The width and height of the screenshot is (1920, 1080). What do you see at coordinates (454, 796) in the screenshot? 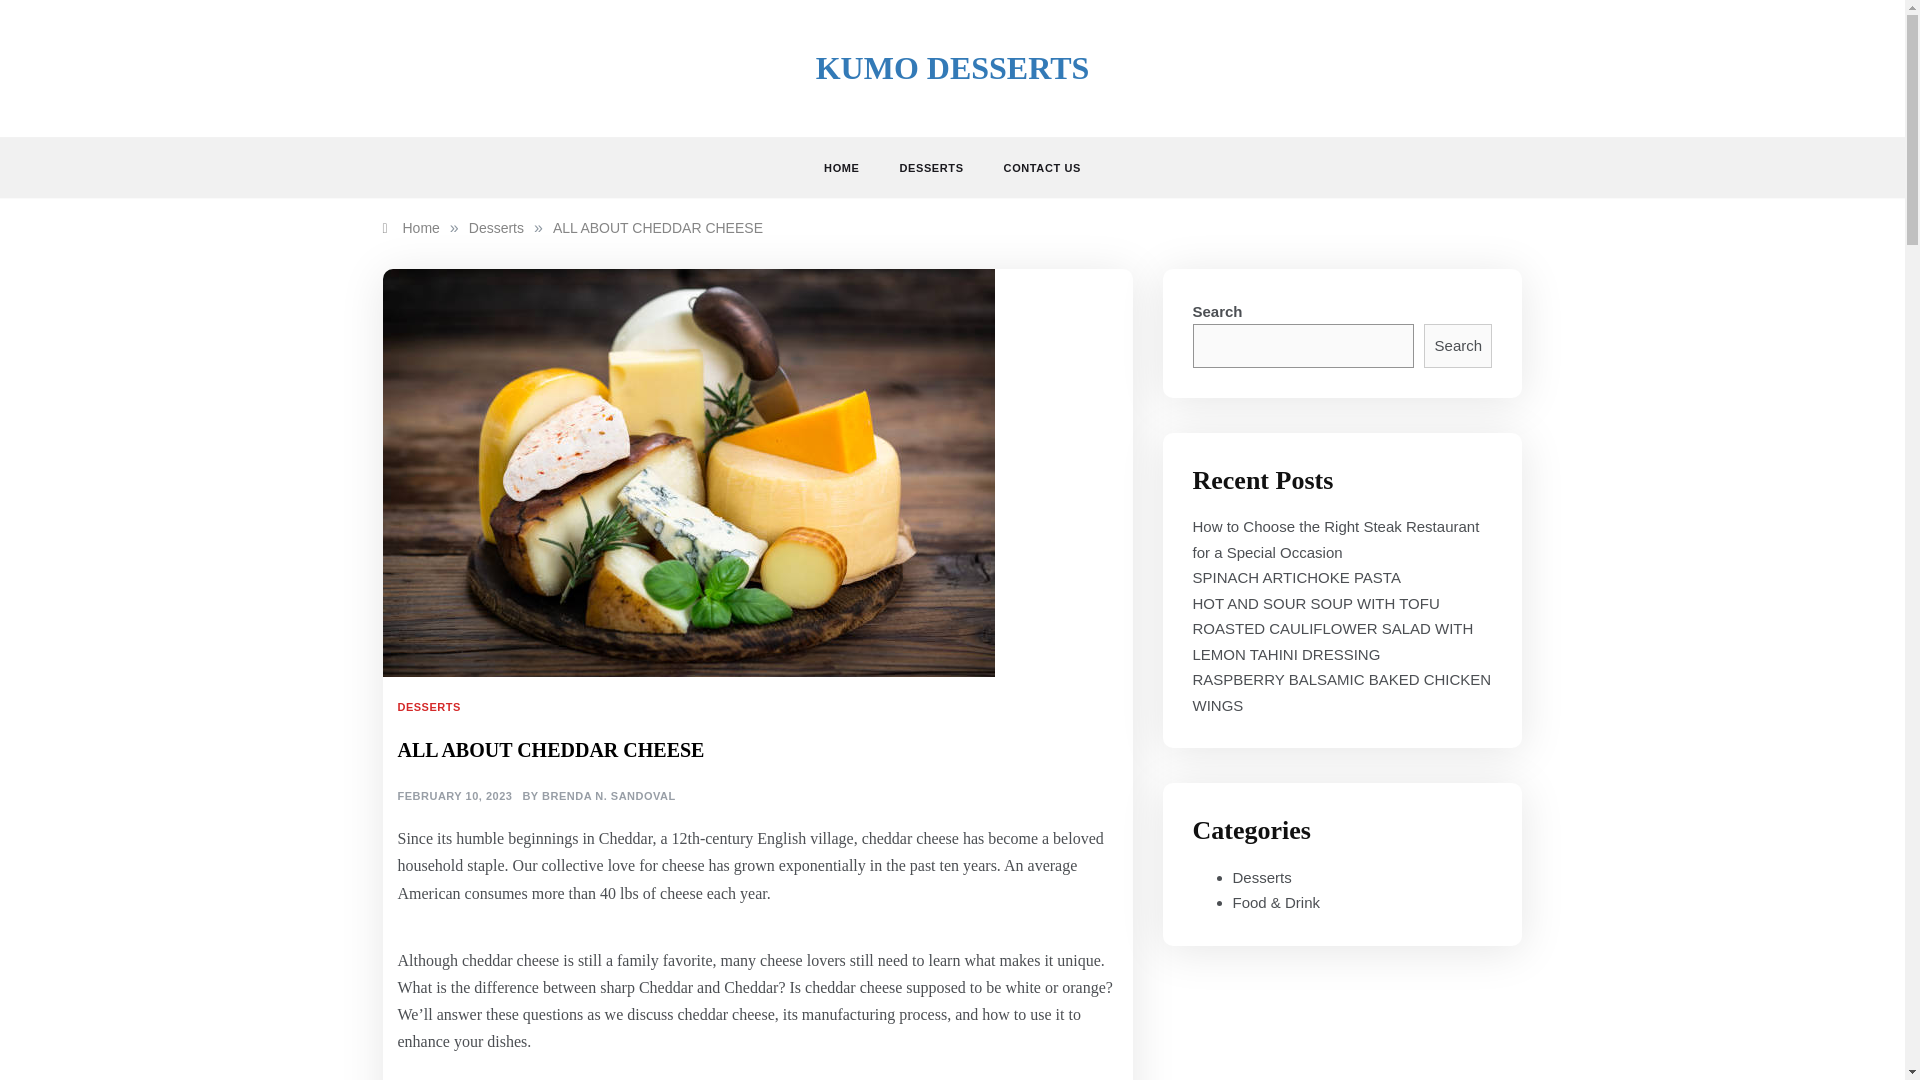
I see `FEBRUARY 10, 2023` at bounding box center [454, 796].